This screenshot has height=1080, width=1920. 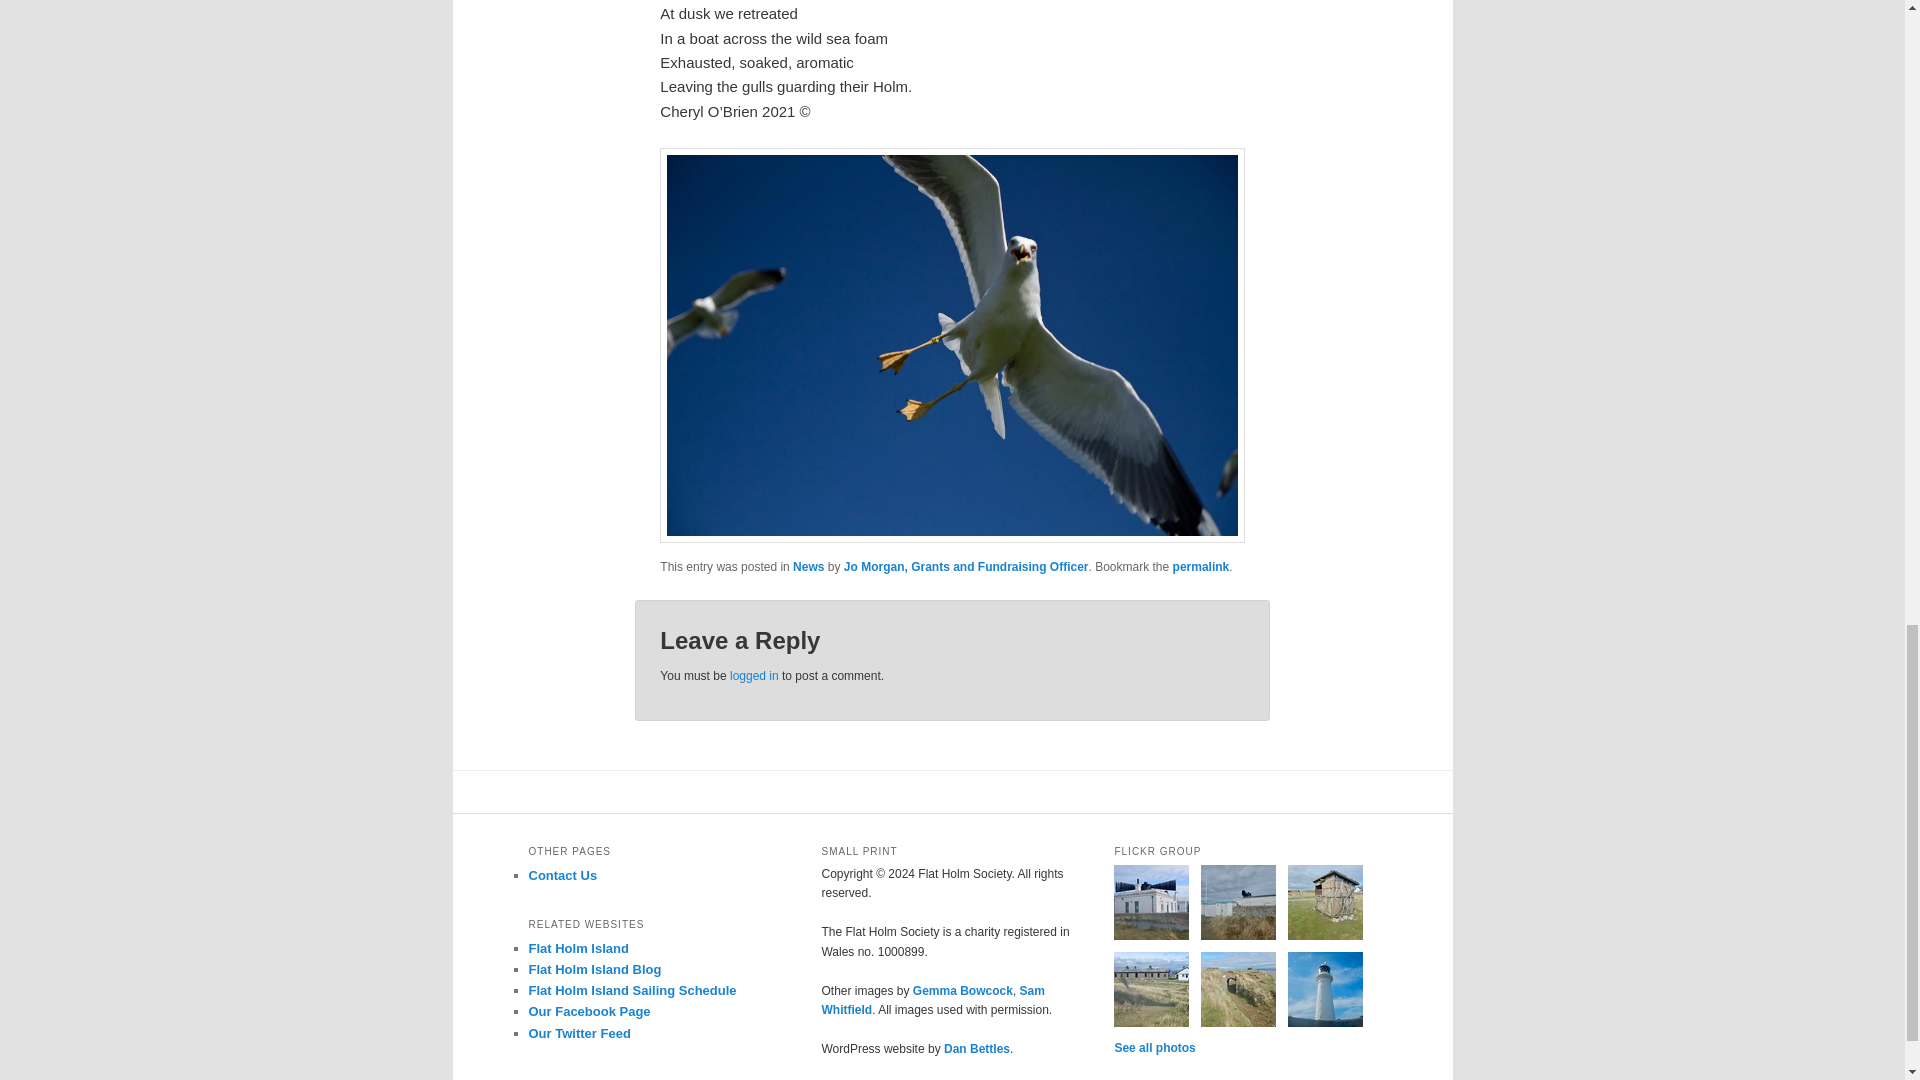 What do you see at coordinates (1150, 989) in the screenshot?
I see `Barrack Building` at bounding box center [1150, 989].